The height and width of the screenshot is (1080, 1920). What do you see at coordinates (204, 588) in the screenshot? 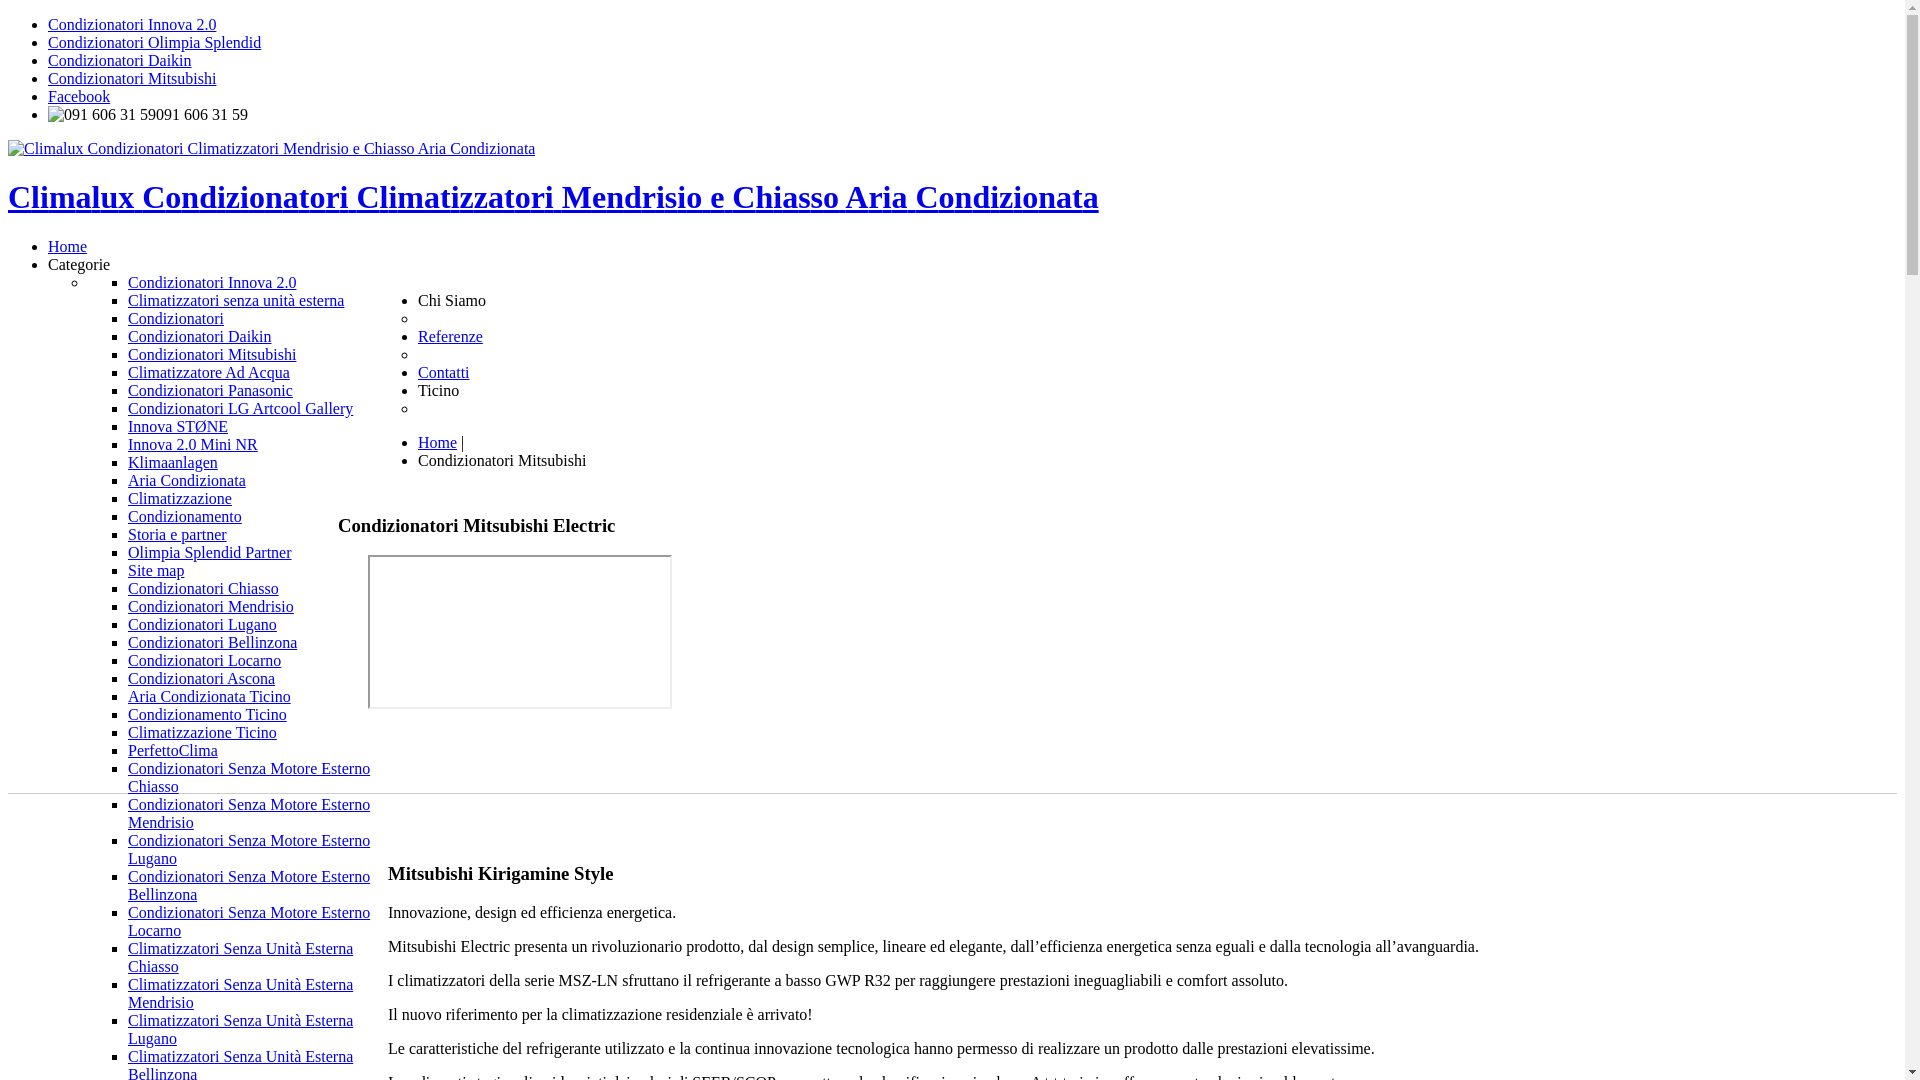
I see `Condizionatori Chiasso` at bounding box center [204, 588].